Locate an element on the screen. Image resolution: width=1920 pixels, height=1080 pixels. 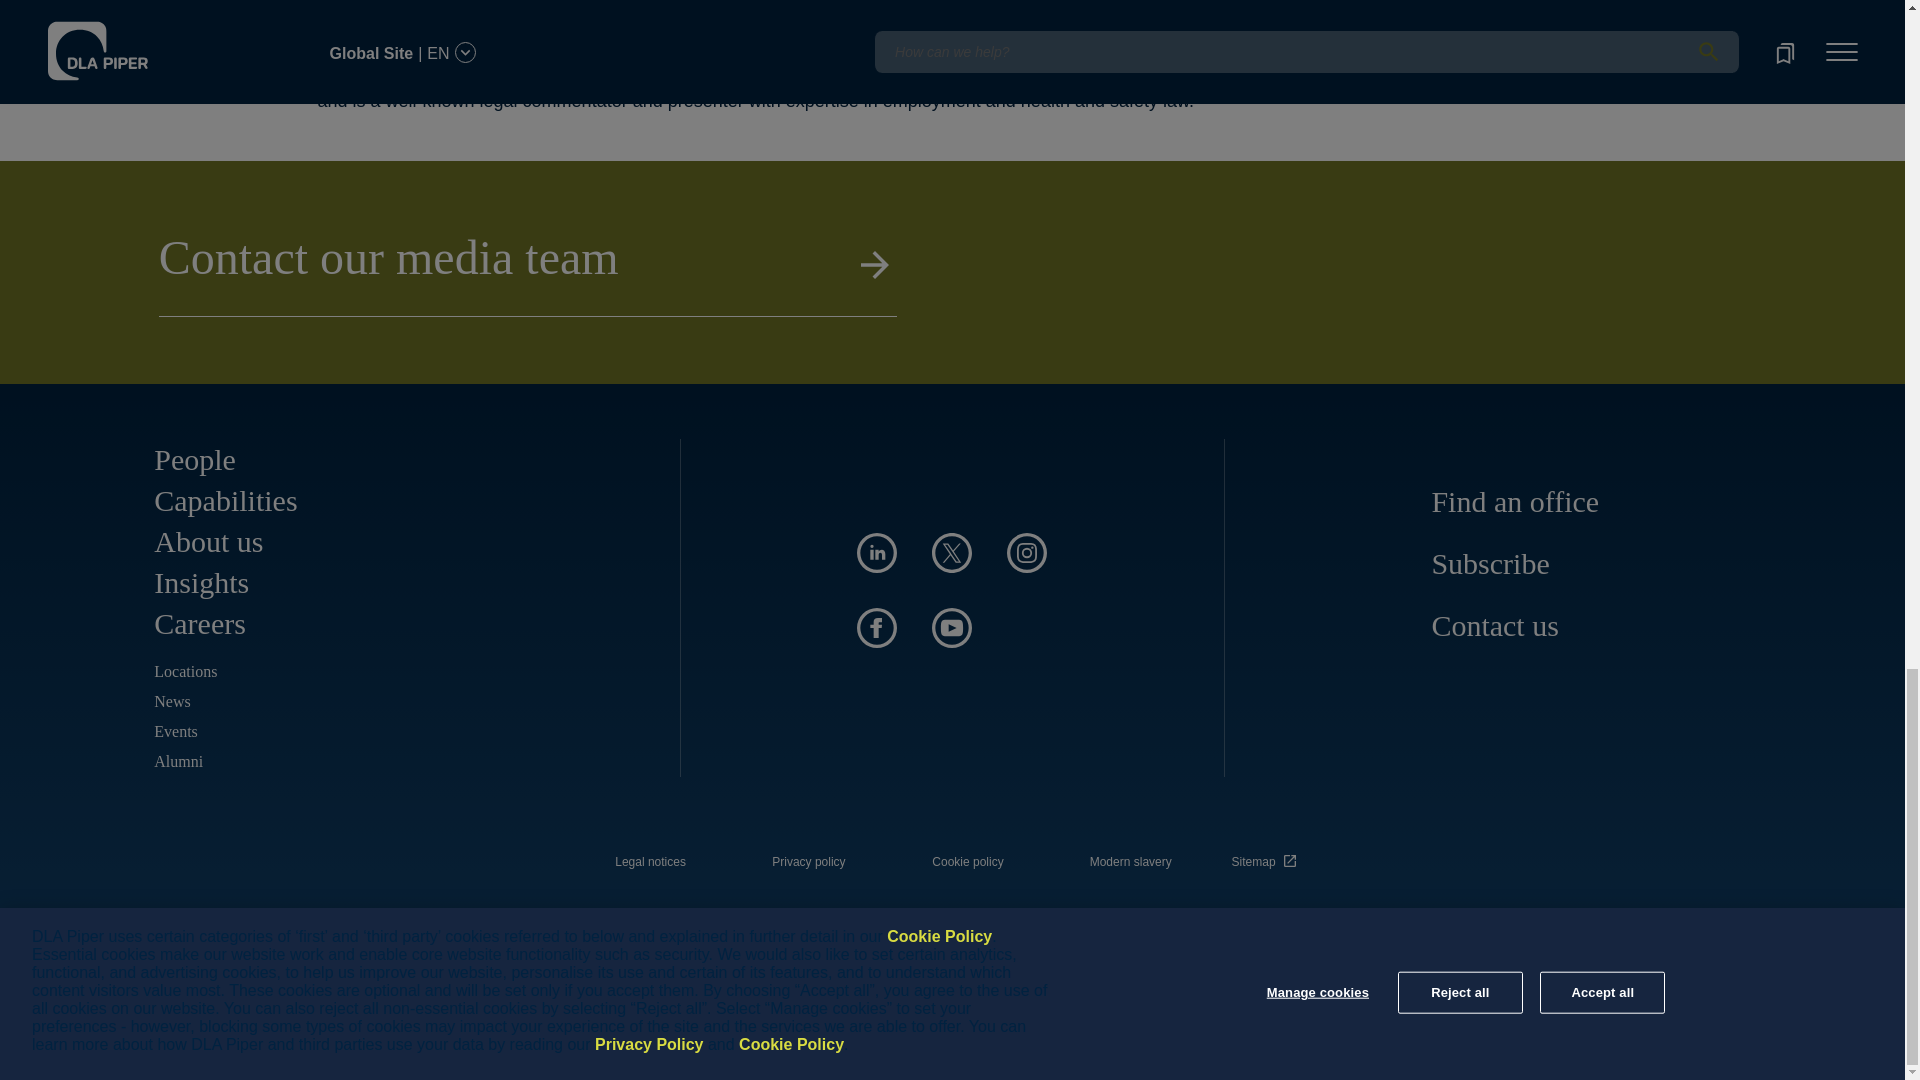
internal is located at coordinates (1130, 862).